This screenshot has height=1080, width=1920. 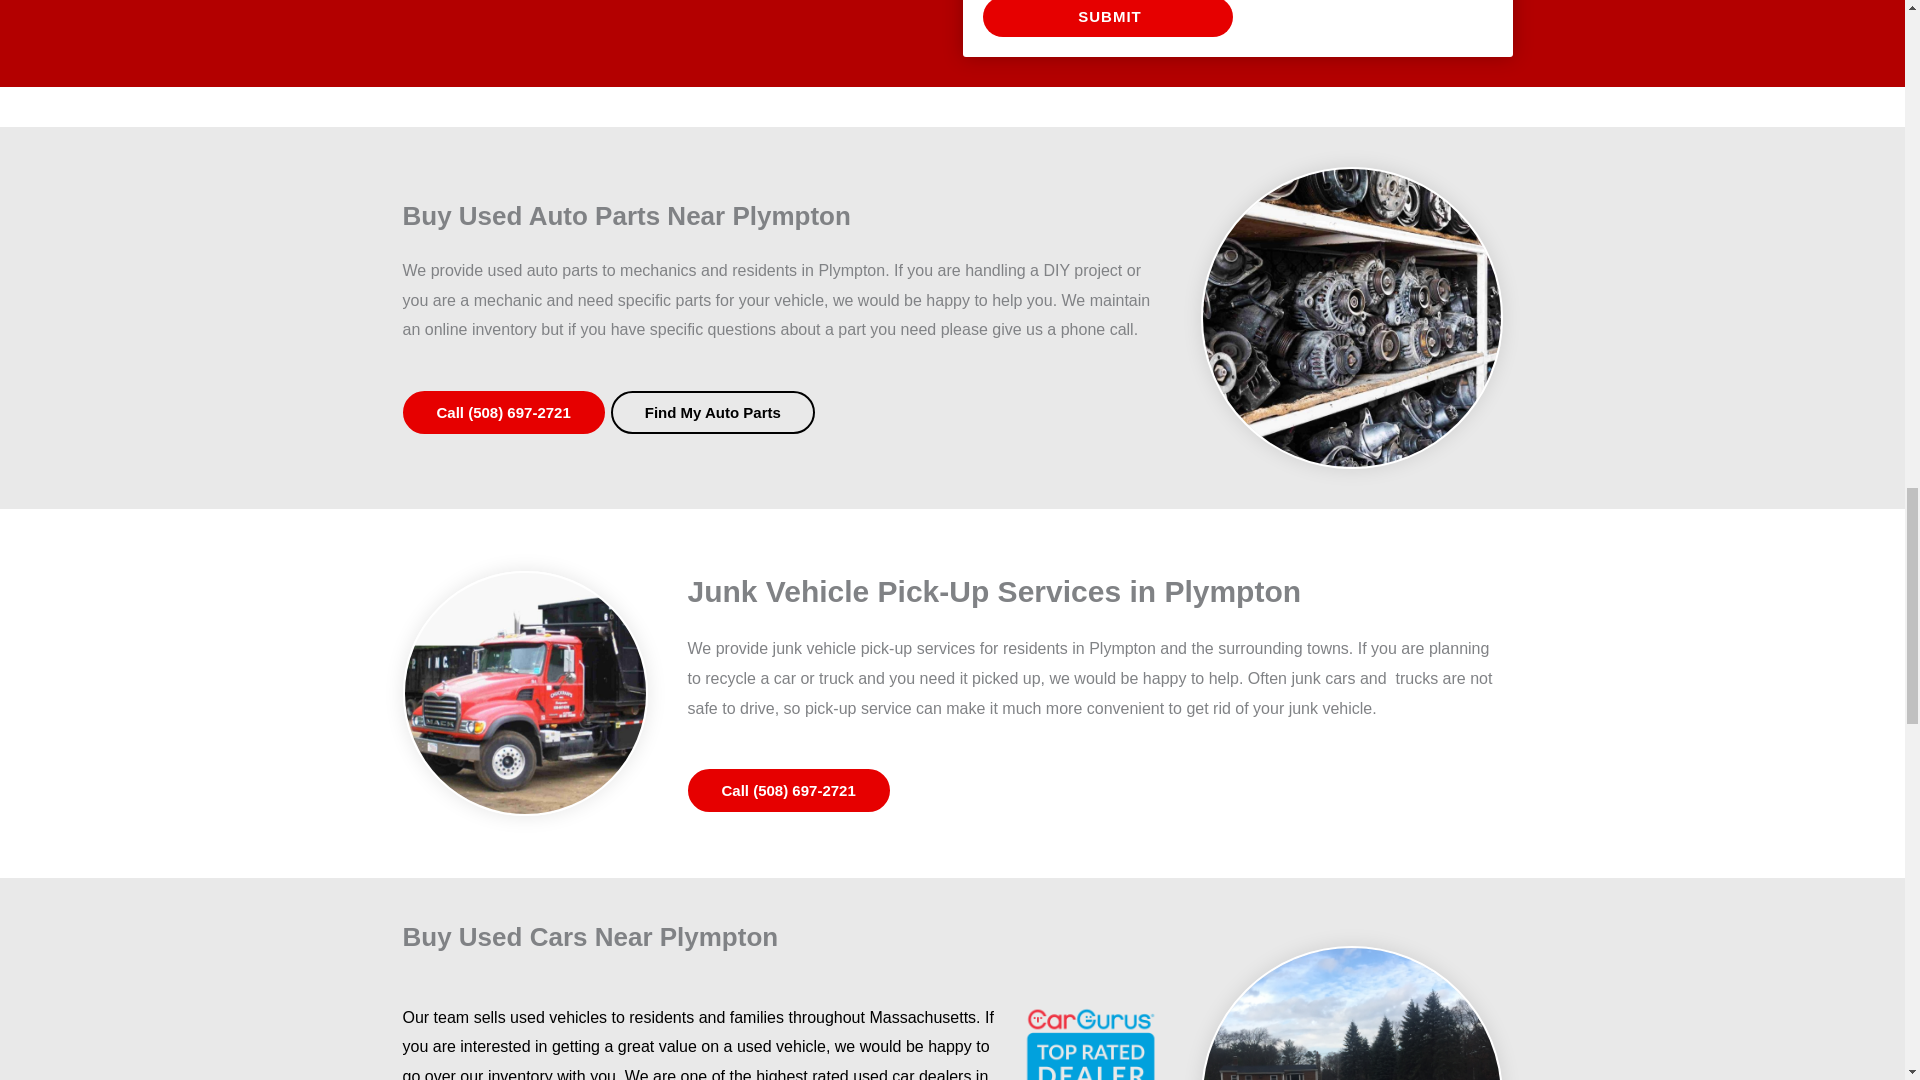 I want to click on truck, so click(x=524, y=694).